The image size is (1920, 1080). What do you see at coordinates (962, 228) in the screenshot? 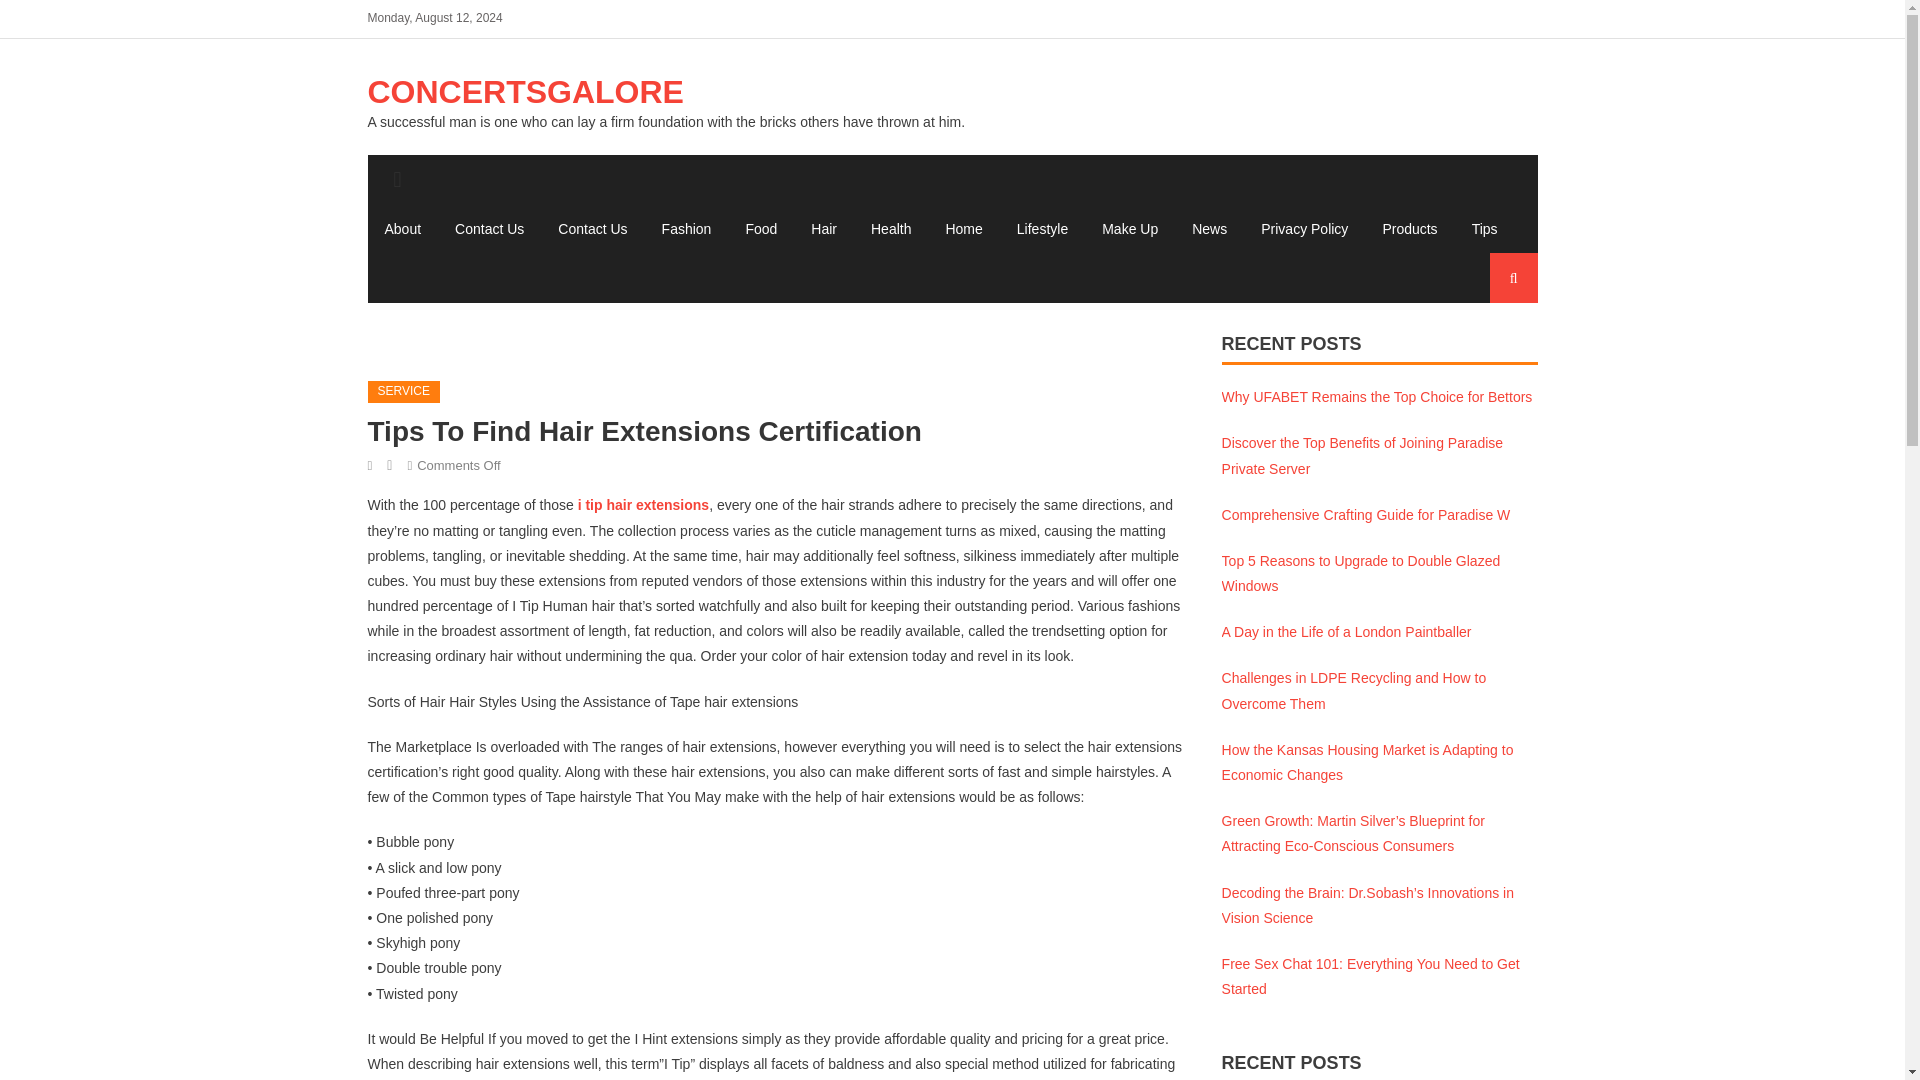
I see `Home` at bounding box center [962, 228].